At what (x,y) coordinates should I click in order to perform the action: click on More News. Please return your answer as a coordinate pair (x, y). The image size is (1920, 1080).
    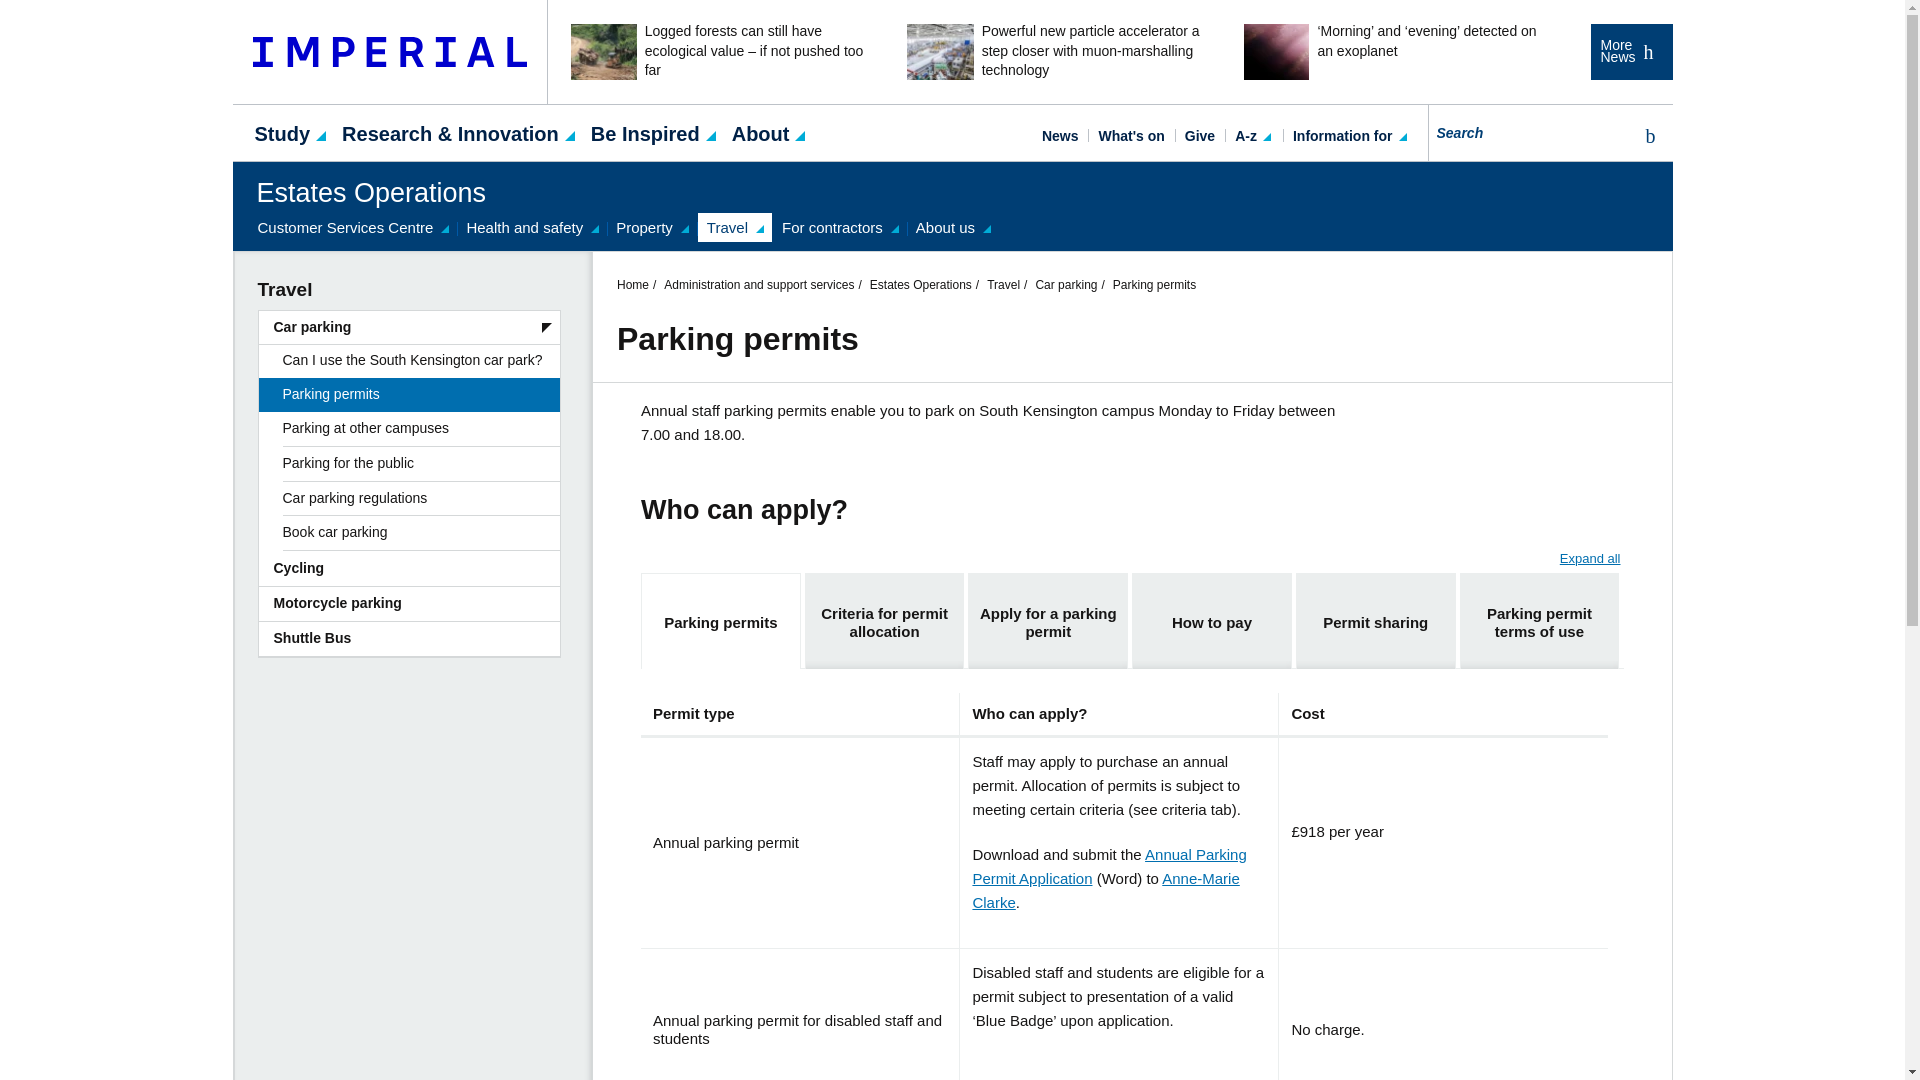
    Looking at the image, I should click on (1630, 51).